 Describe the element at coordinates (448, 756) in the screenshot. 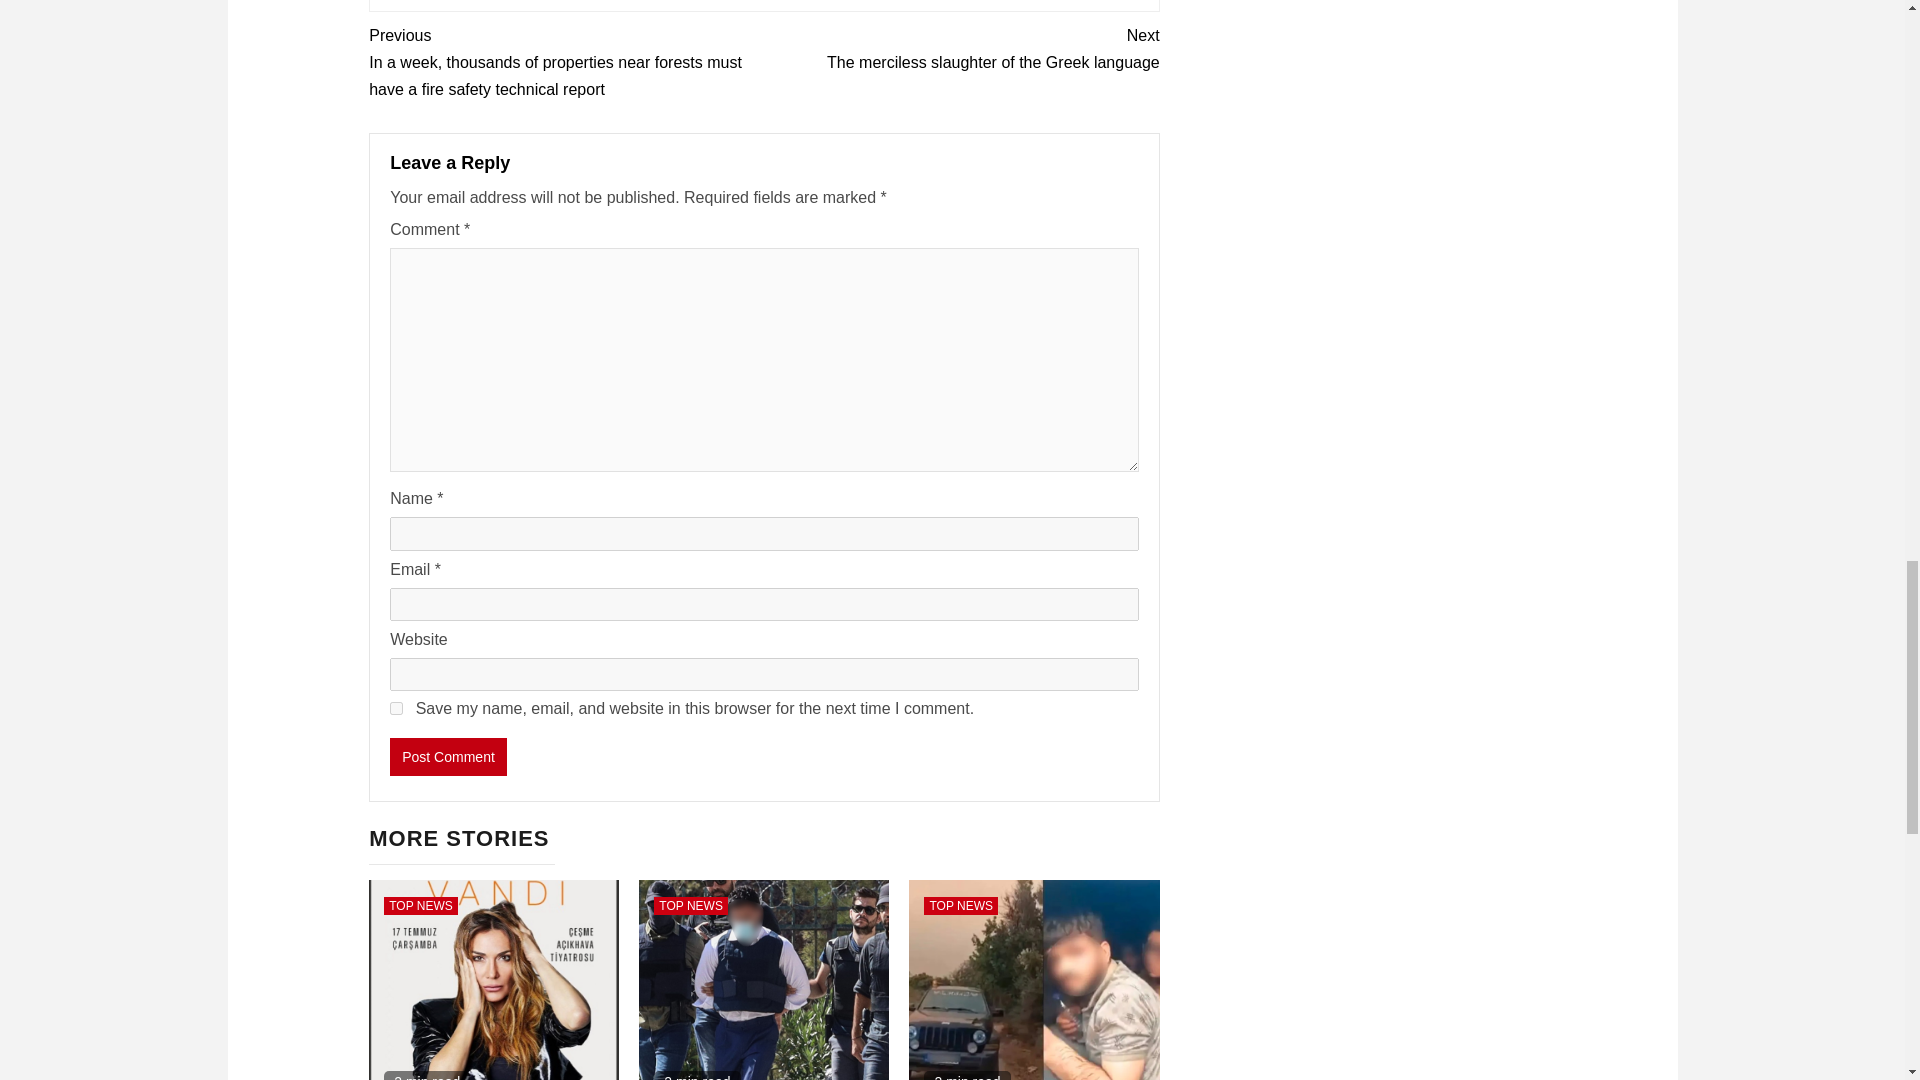

I see `TOP NEWS` at that location.